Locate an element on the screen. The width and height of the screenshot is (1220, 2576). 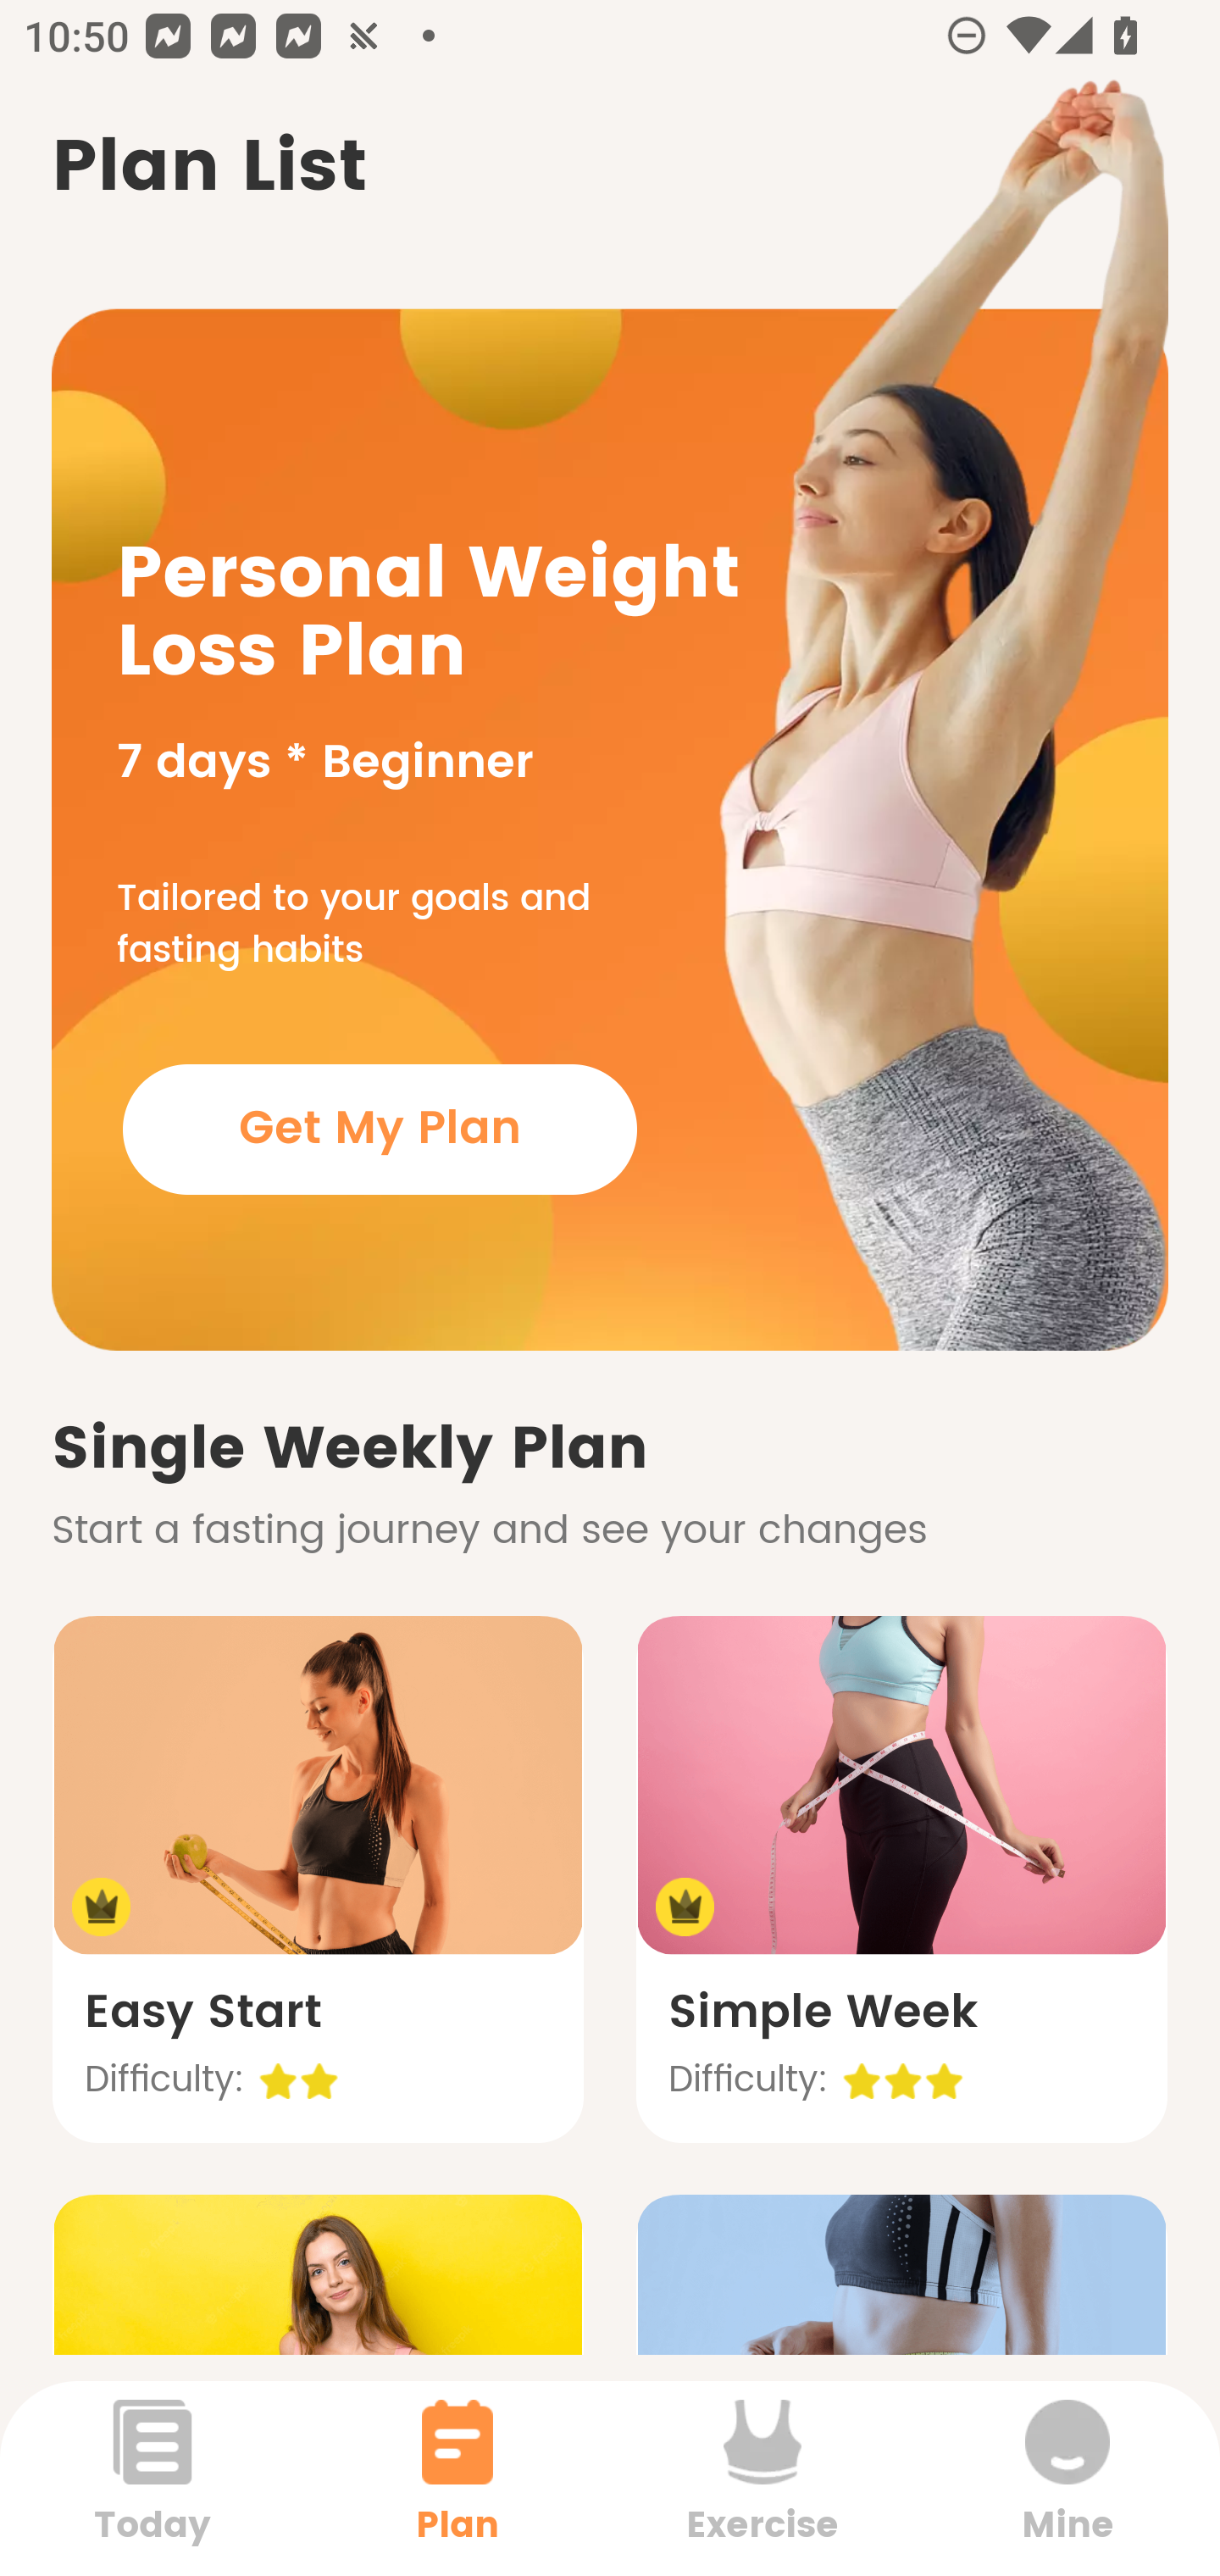
Today is located at coordinates (152, 2478).